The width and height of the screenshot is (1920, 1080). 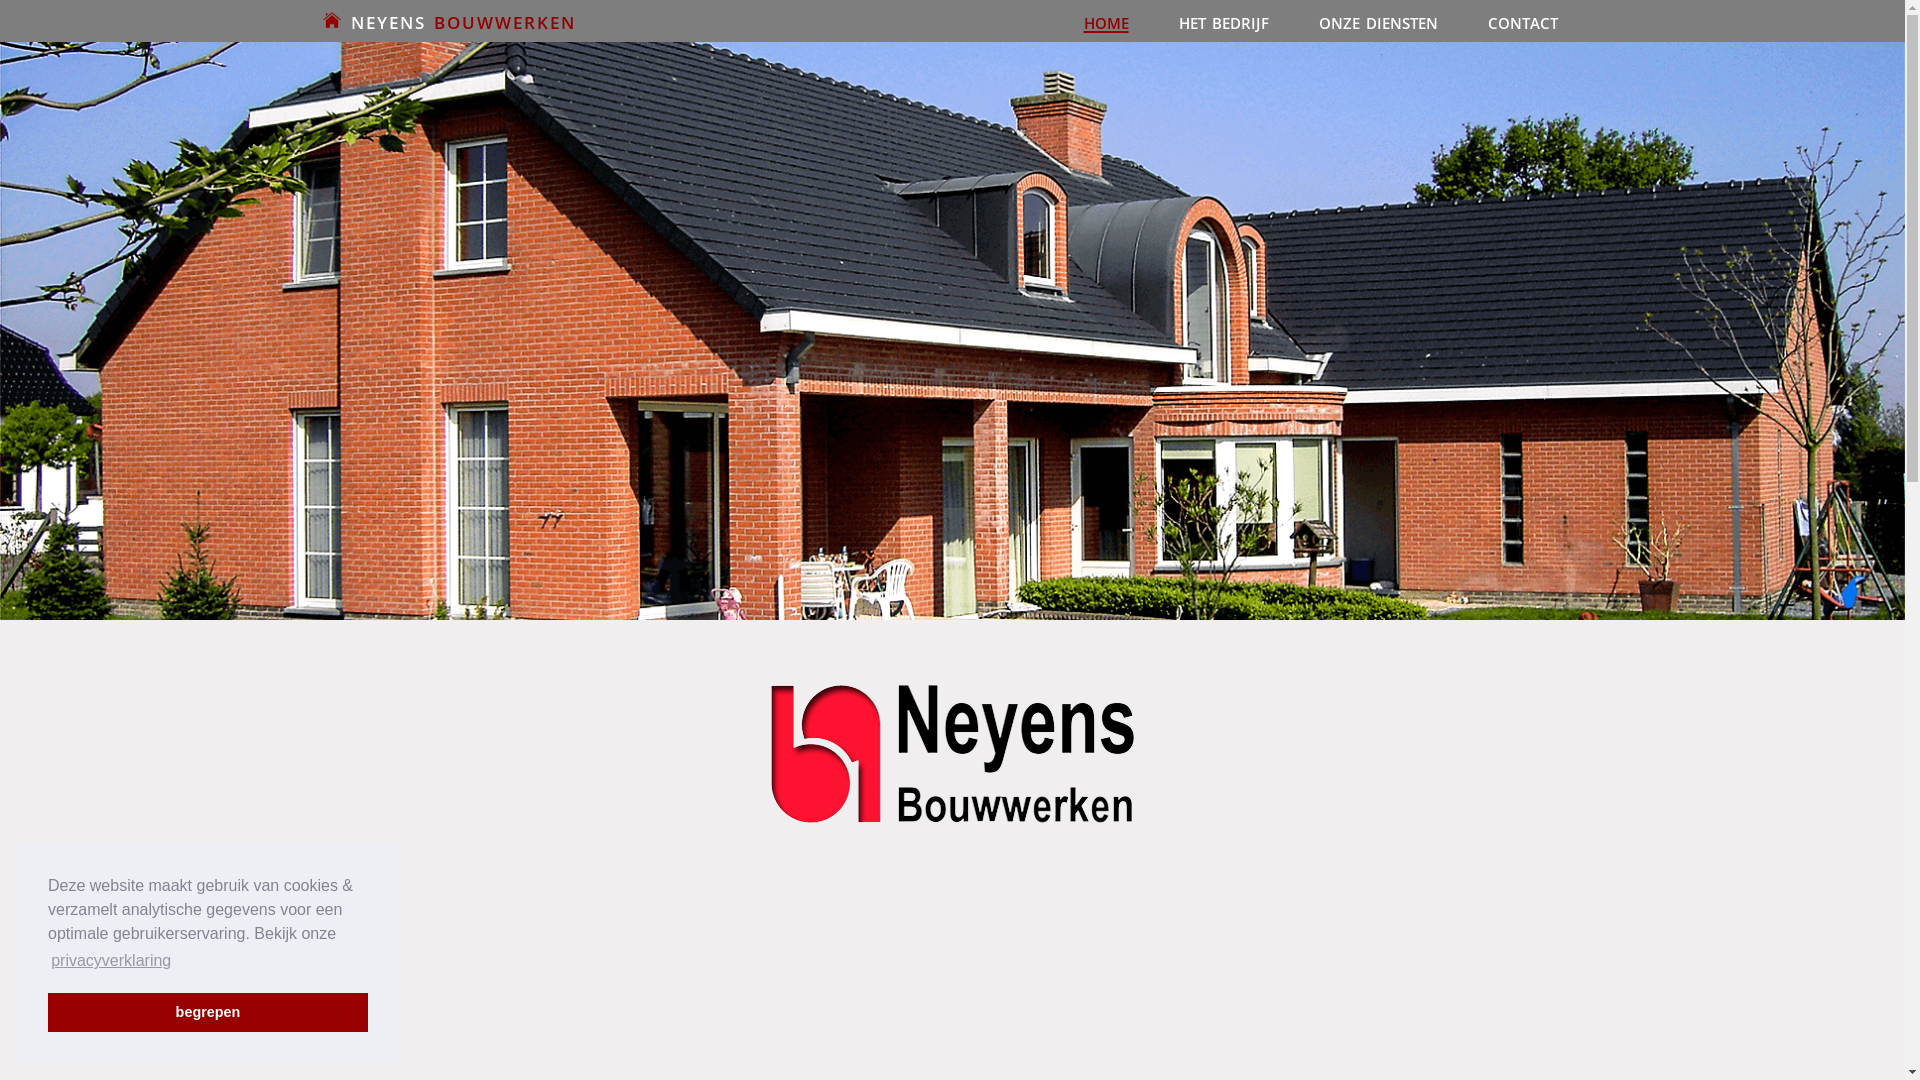 What do you see at coordinates (111, 961) in the screenshot?
I see `privacyverklaring` at bounding box center [111, 961].